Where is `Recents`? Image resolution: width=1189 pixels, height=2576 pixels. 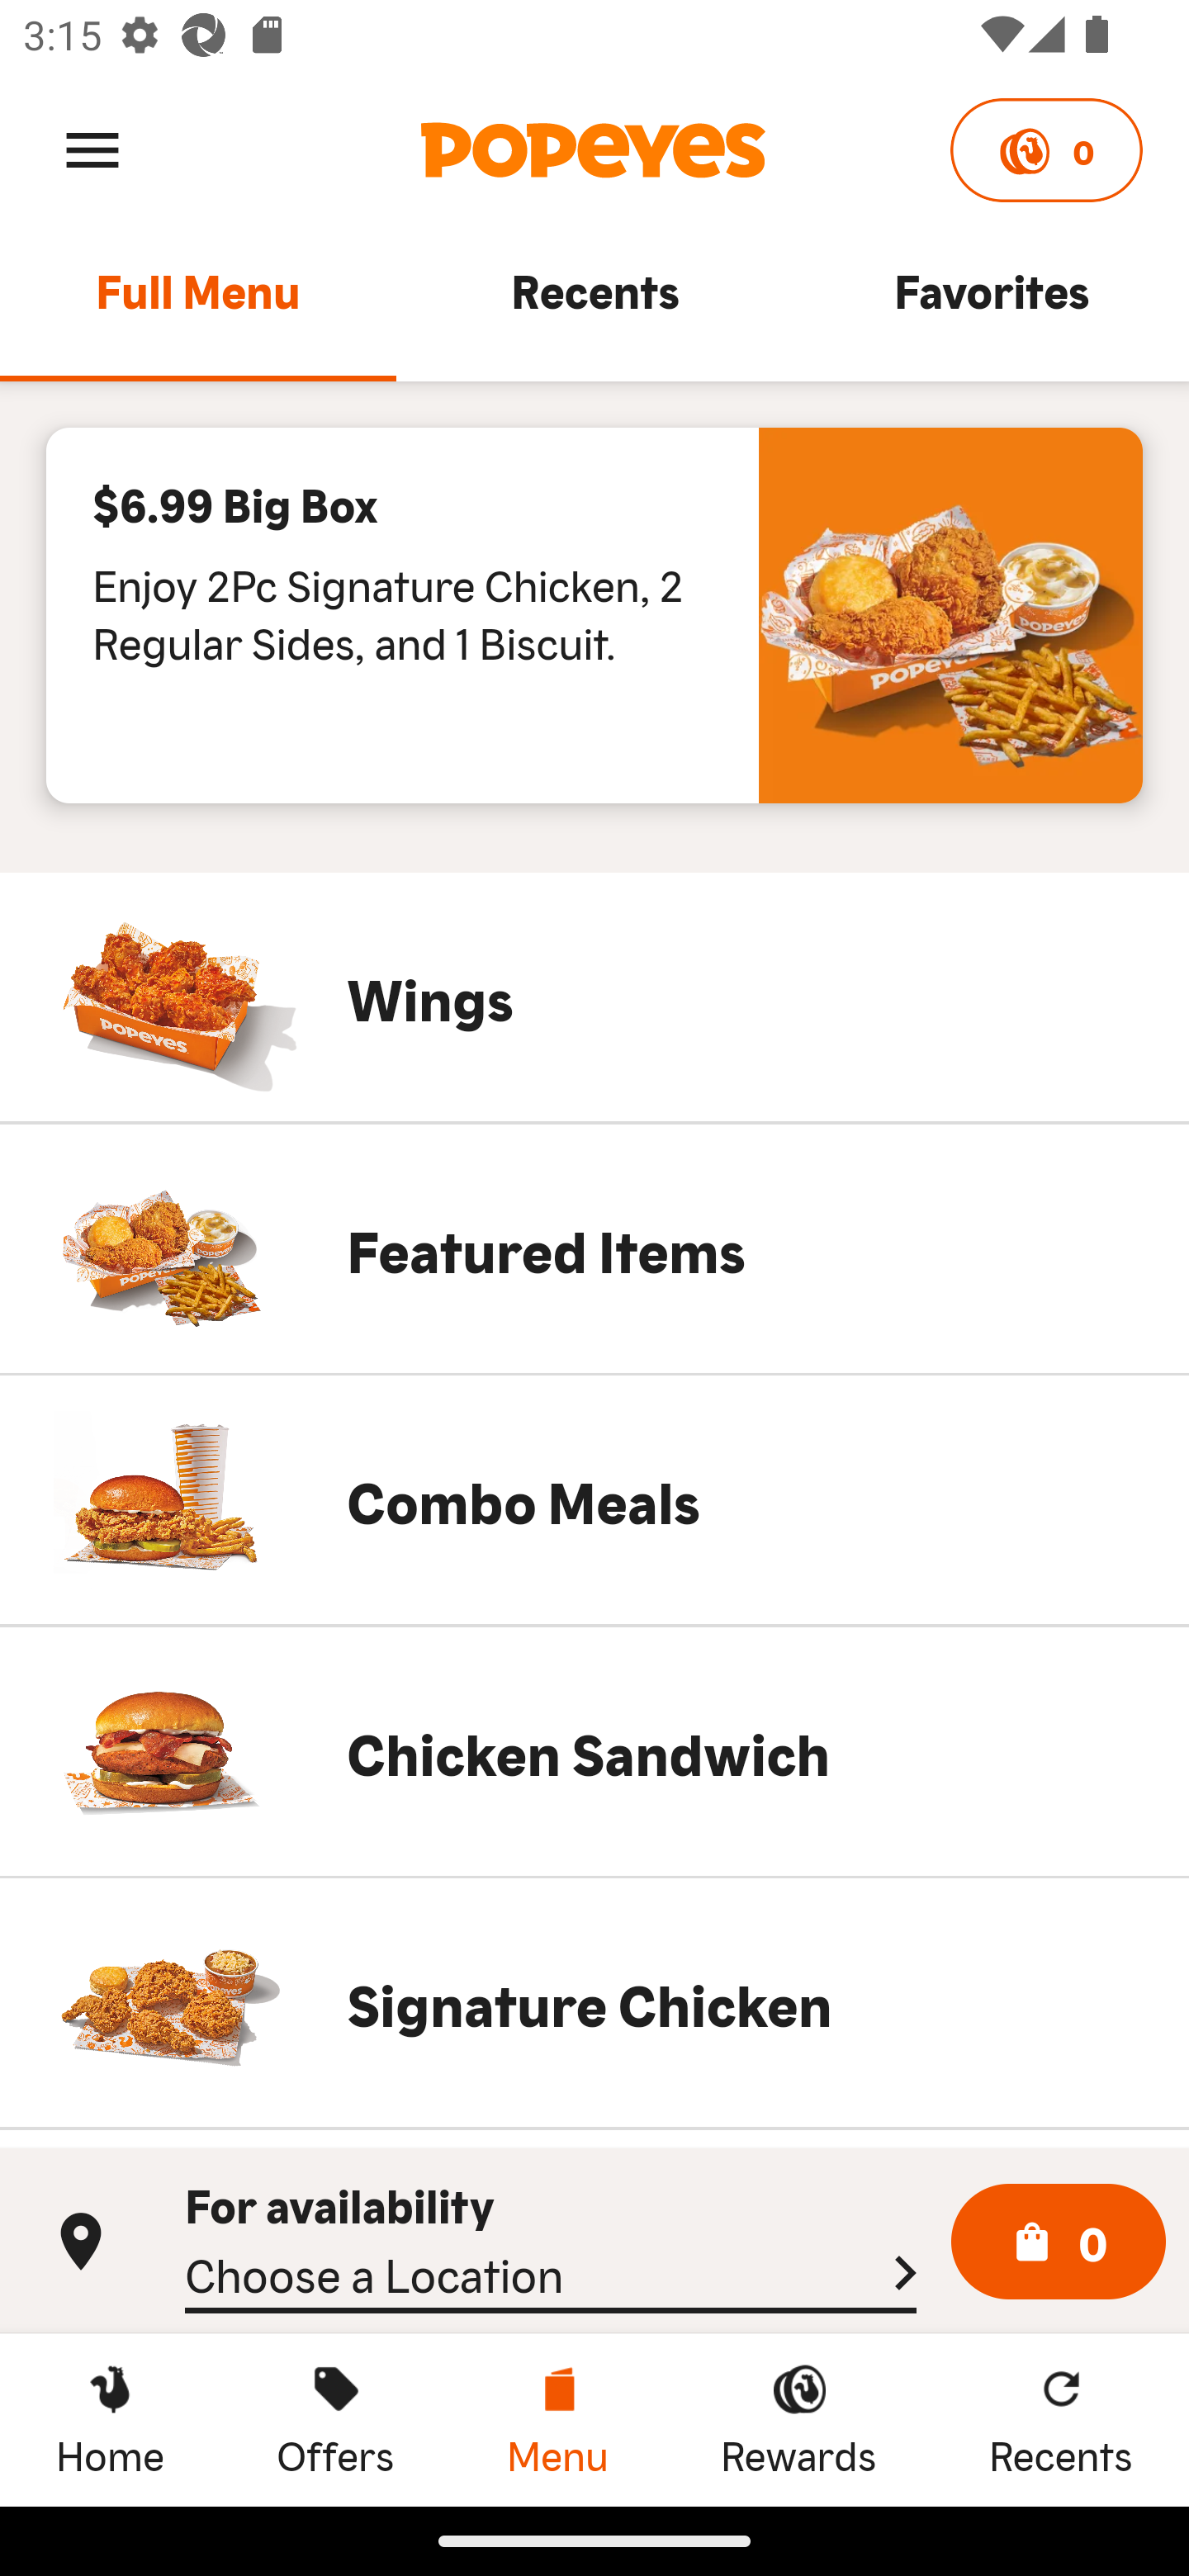
Recents is located at coordinates (594, 305).